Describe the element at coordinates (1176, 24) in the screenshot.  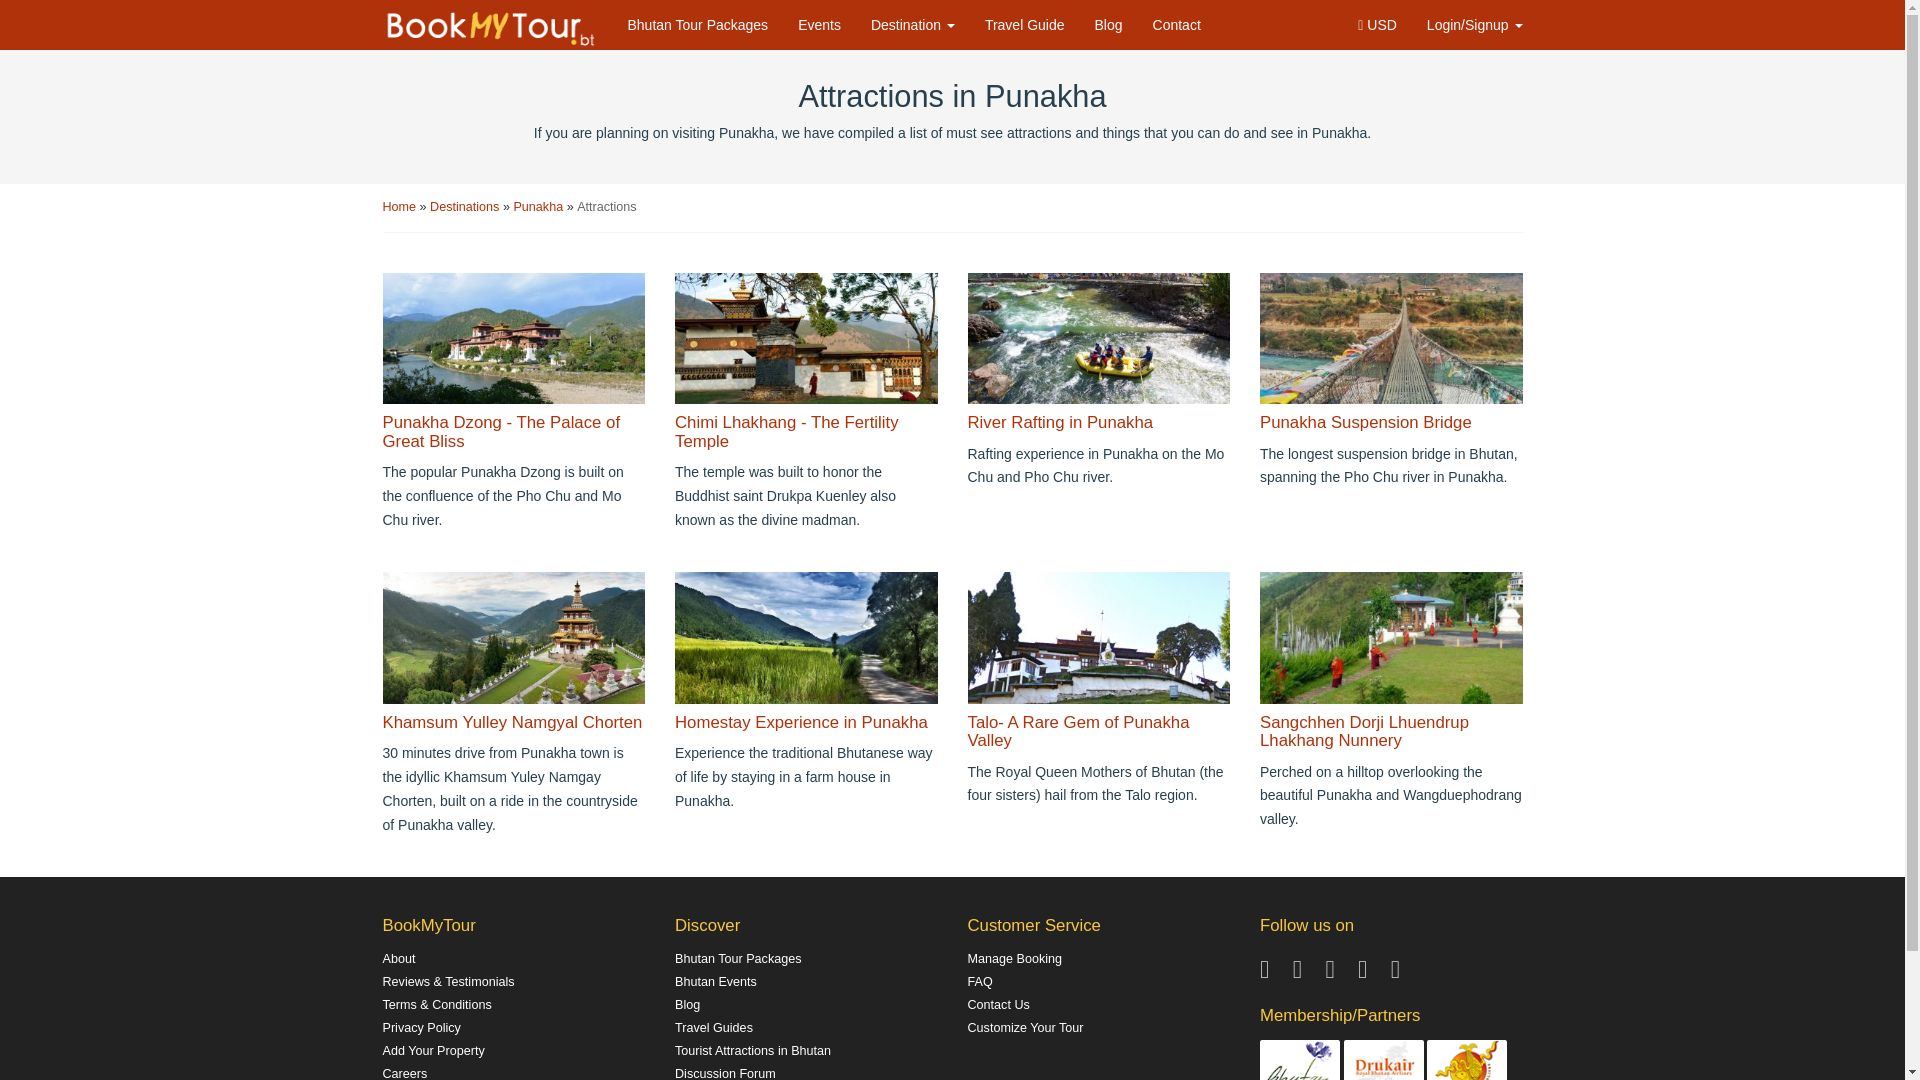
I see `Contact` at that location.